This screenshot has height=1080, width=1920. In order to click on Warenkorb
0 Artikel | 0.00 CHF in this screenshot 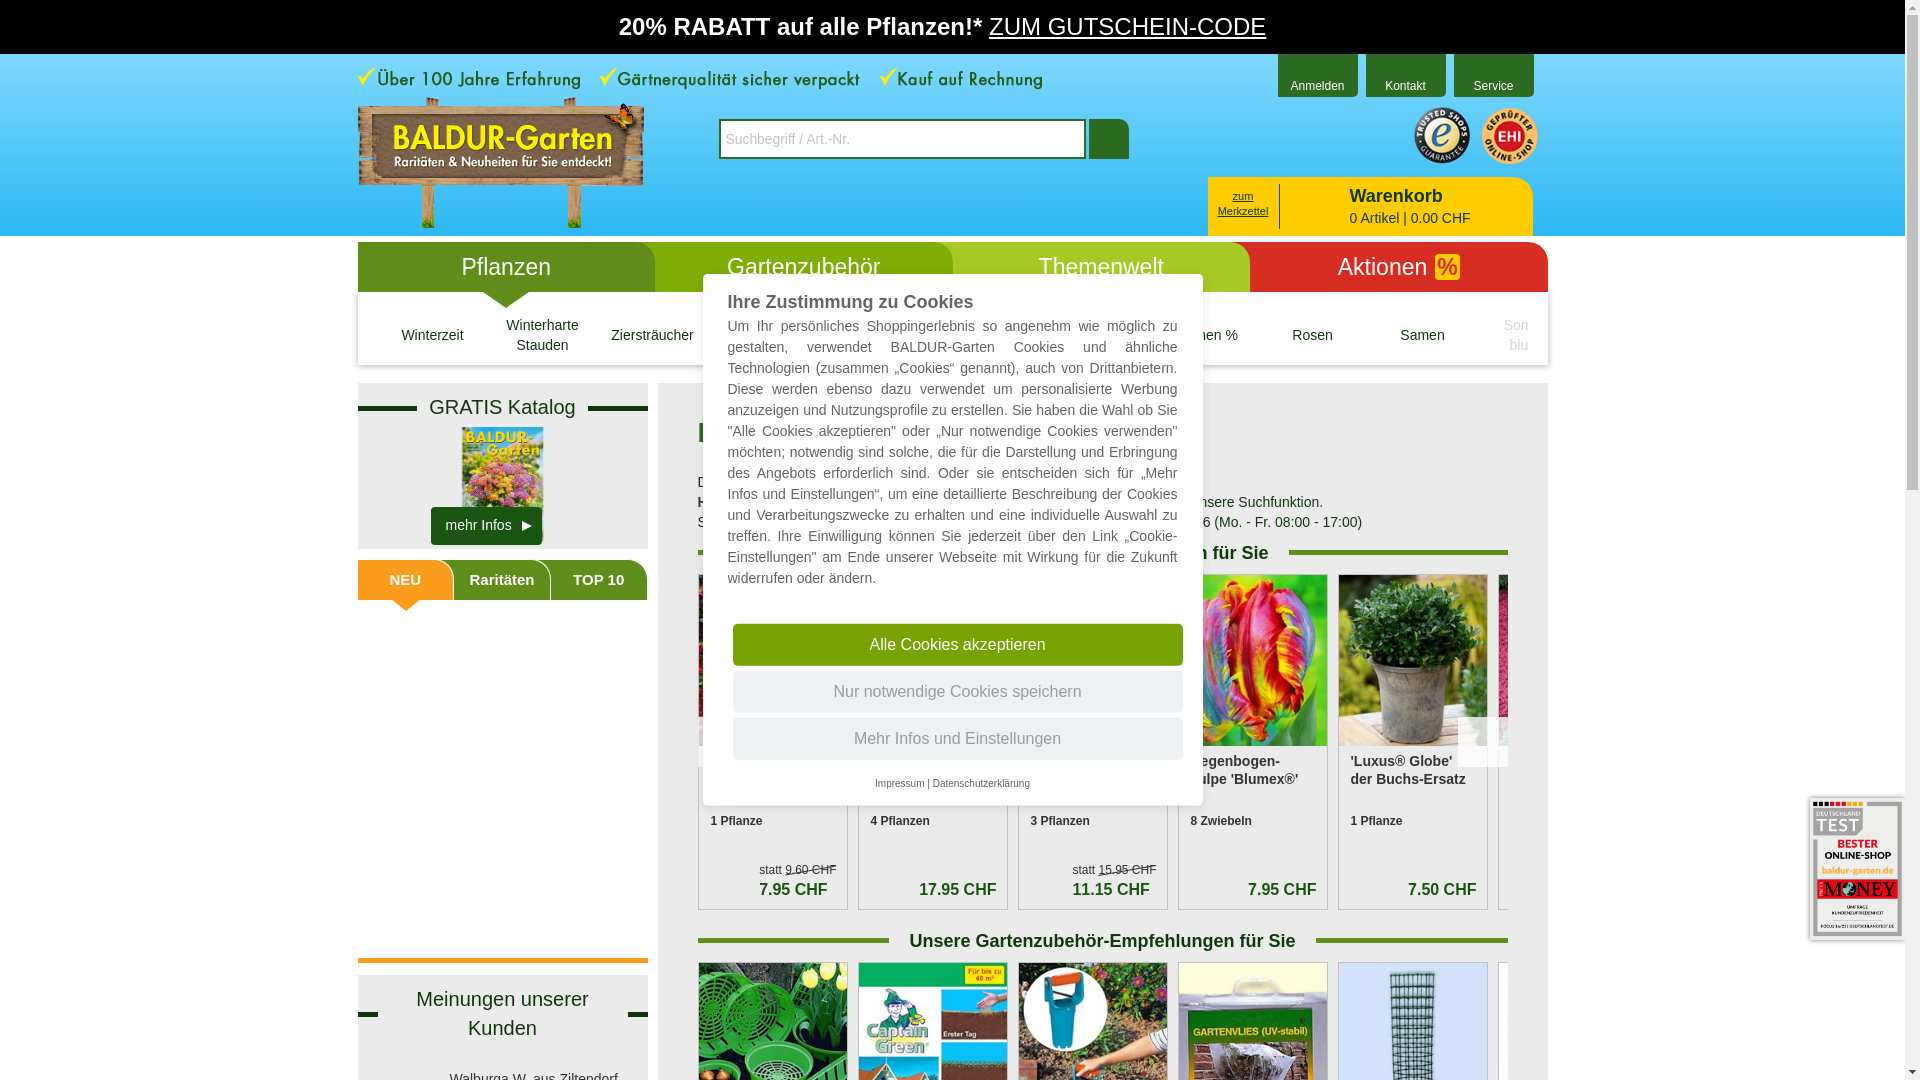, I will do `click(1370, 206)`.